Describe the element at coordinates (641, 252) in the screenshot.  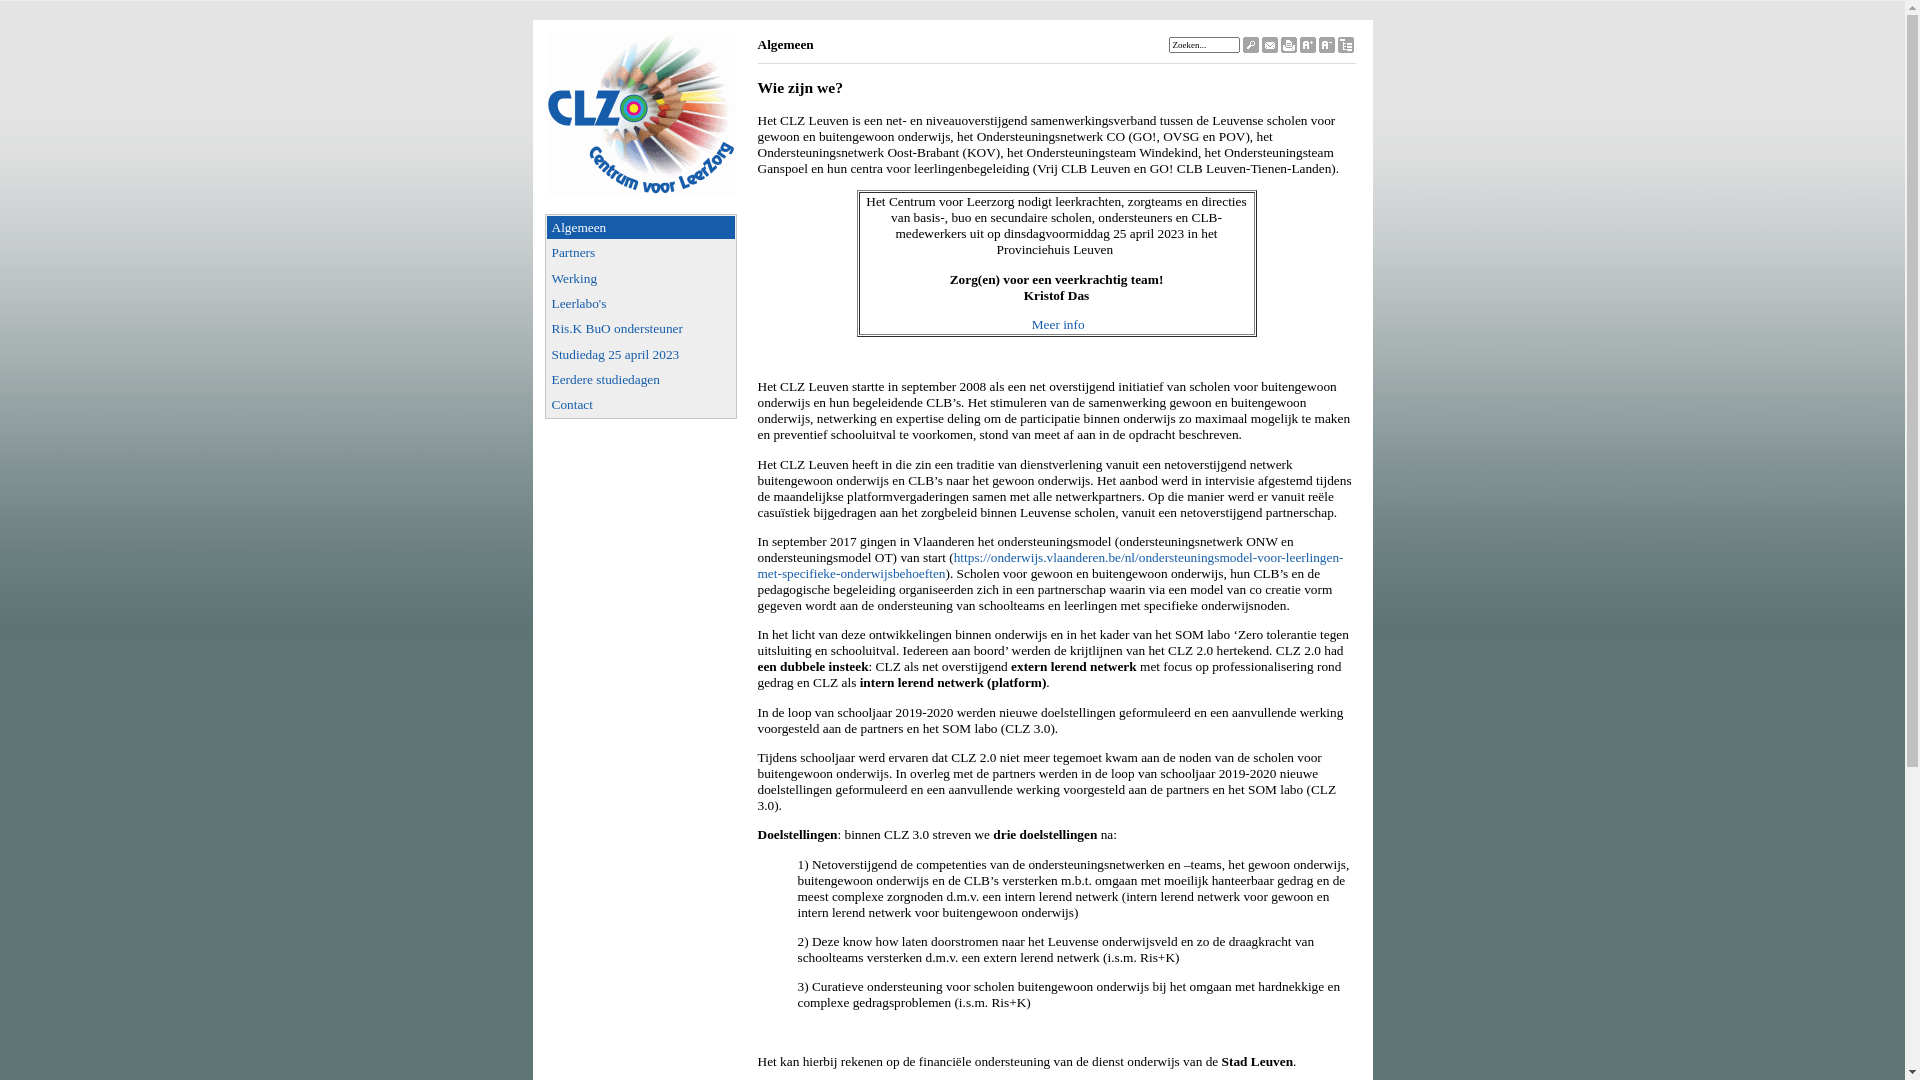
I see `Partners` at that location.